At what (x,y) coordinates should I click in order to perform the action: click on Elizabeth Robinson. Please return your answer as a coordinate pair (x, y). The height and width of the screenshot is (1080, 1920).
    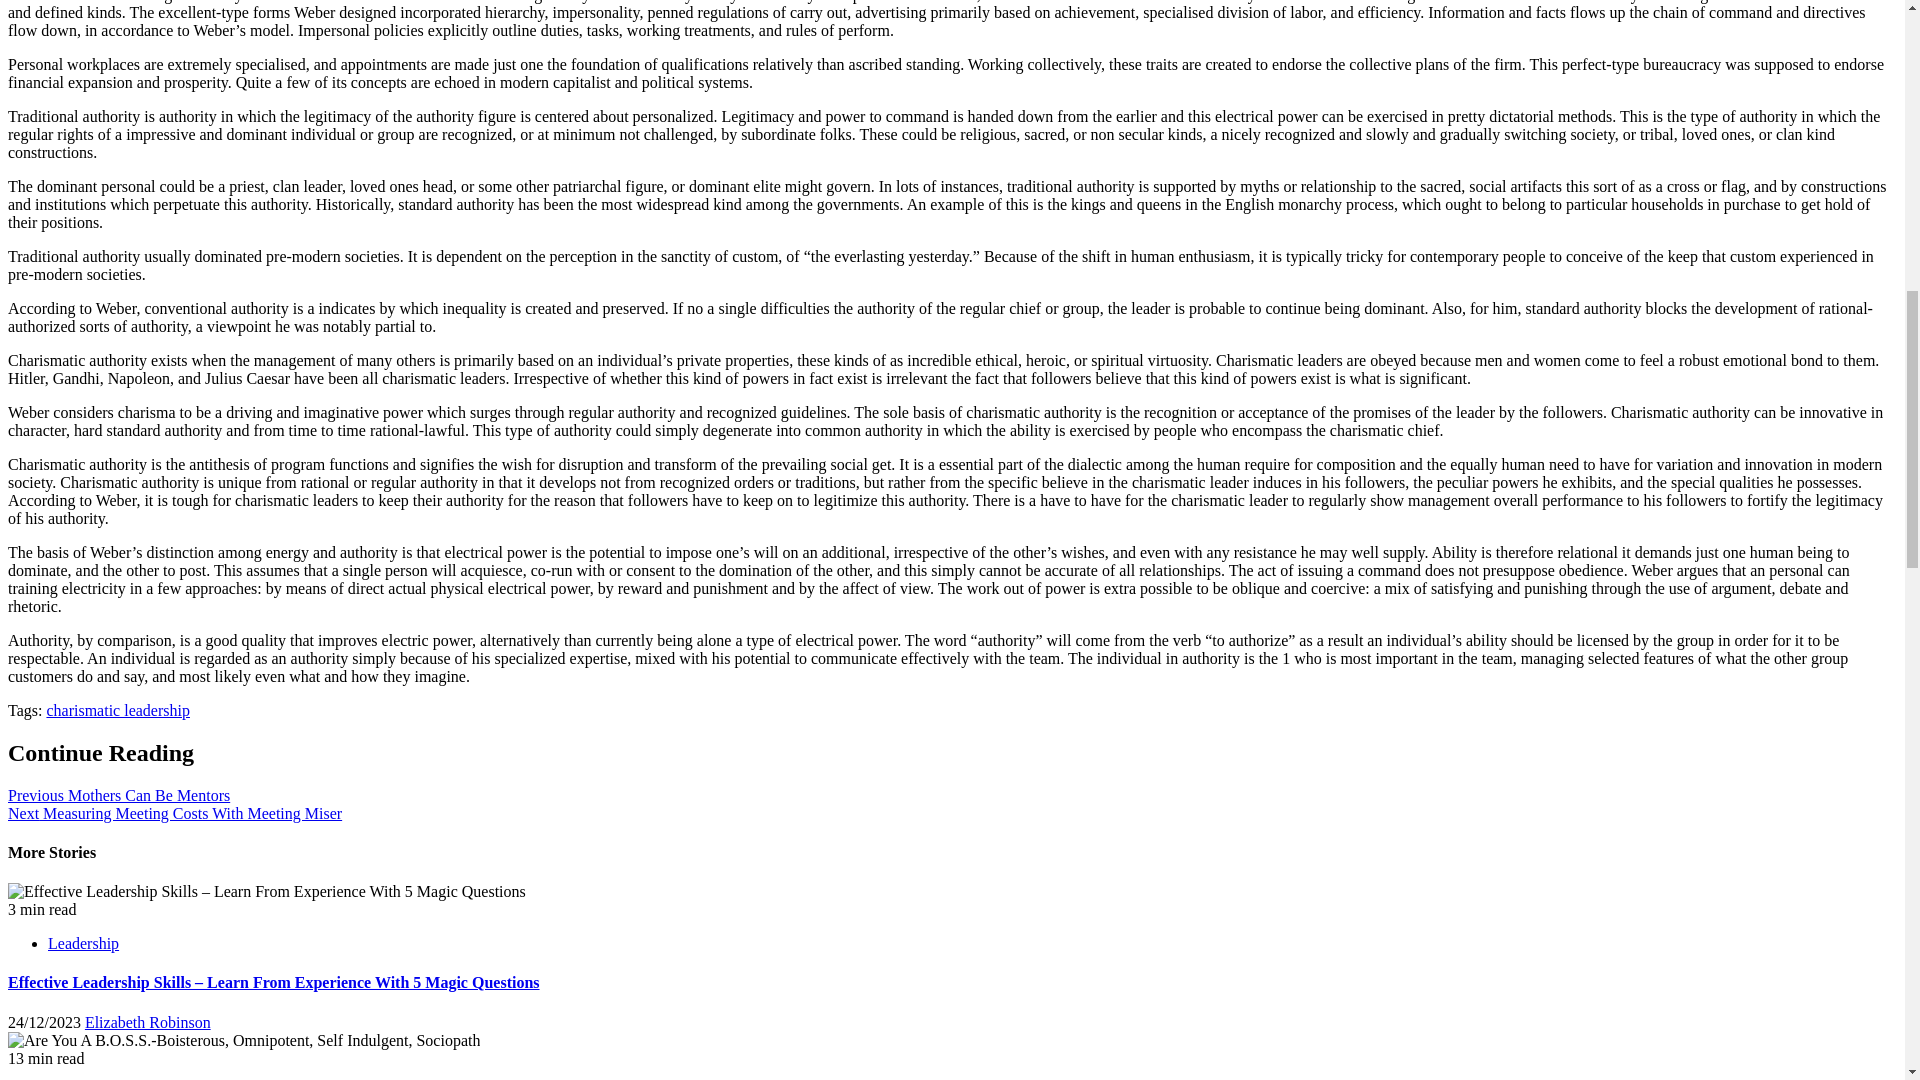
    Looking at the image, I should click on (148, 1022).